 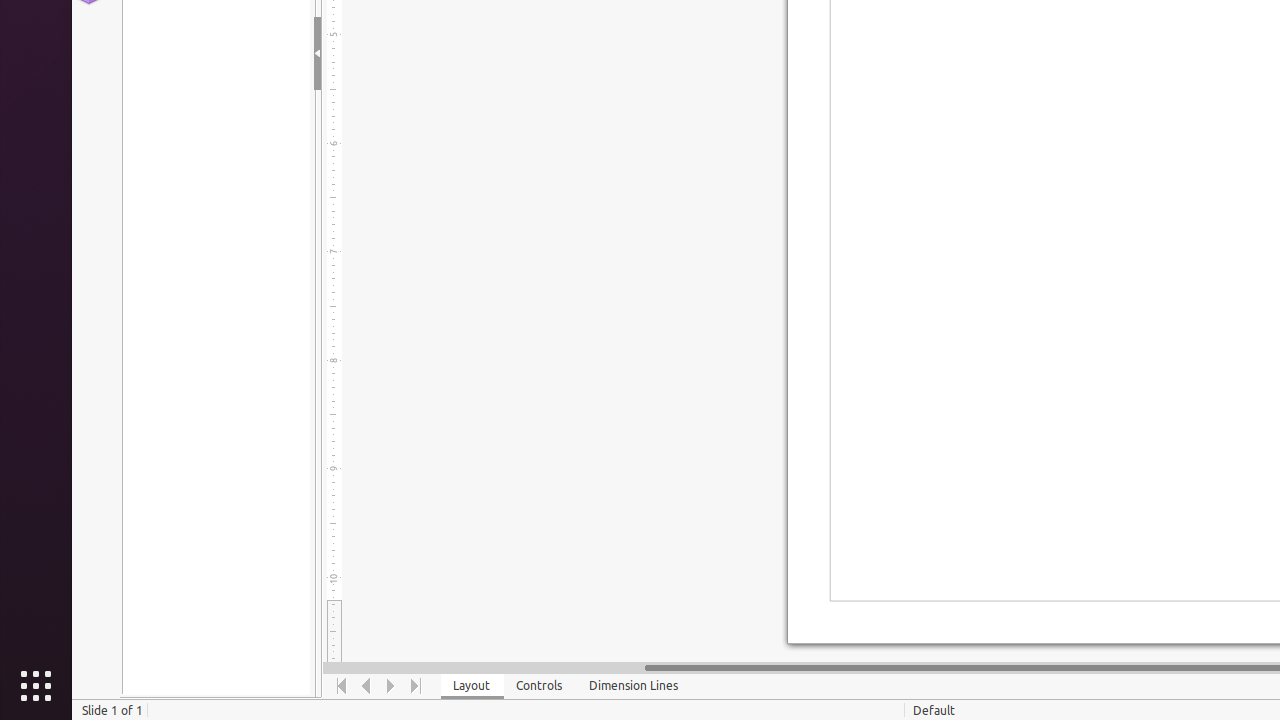 What do you see at coordinates (366, 686) in the screenshot?
I see `Move Left` at bounding box center [366, 686].